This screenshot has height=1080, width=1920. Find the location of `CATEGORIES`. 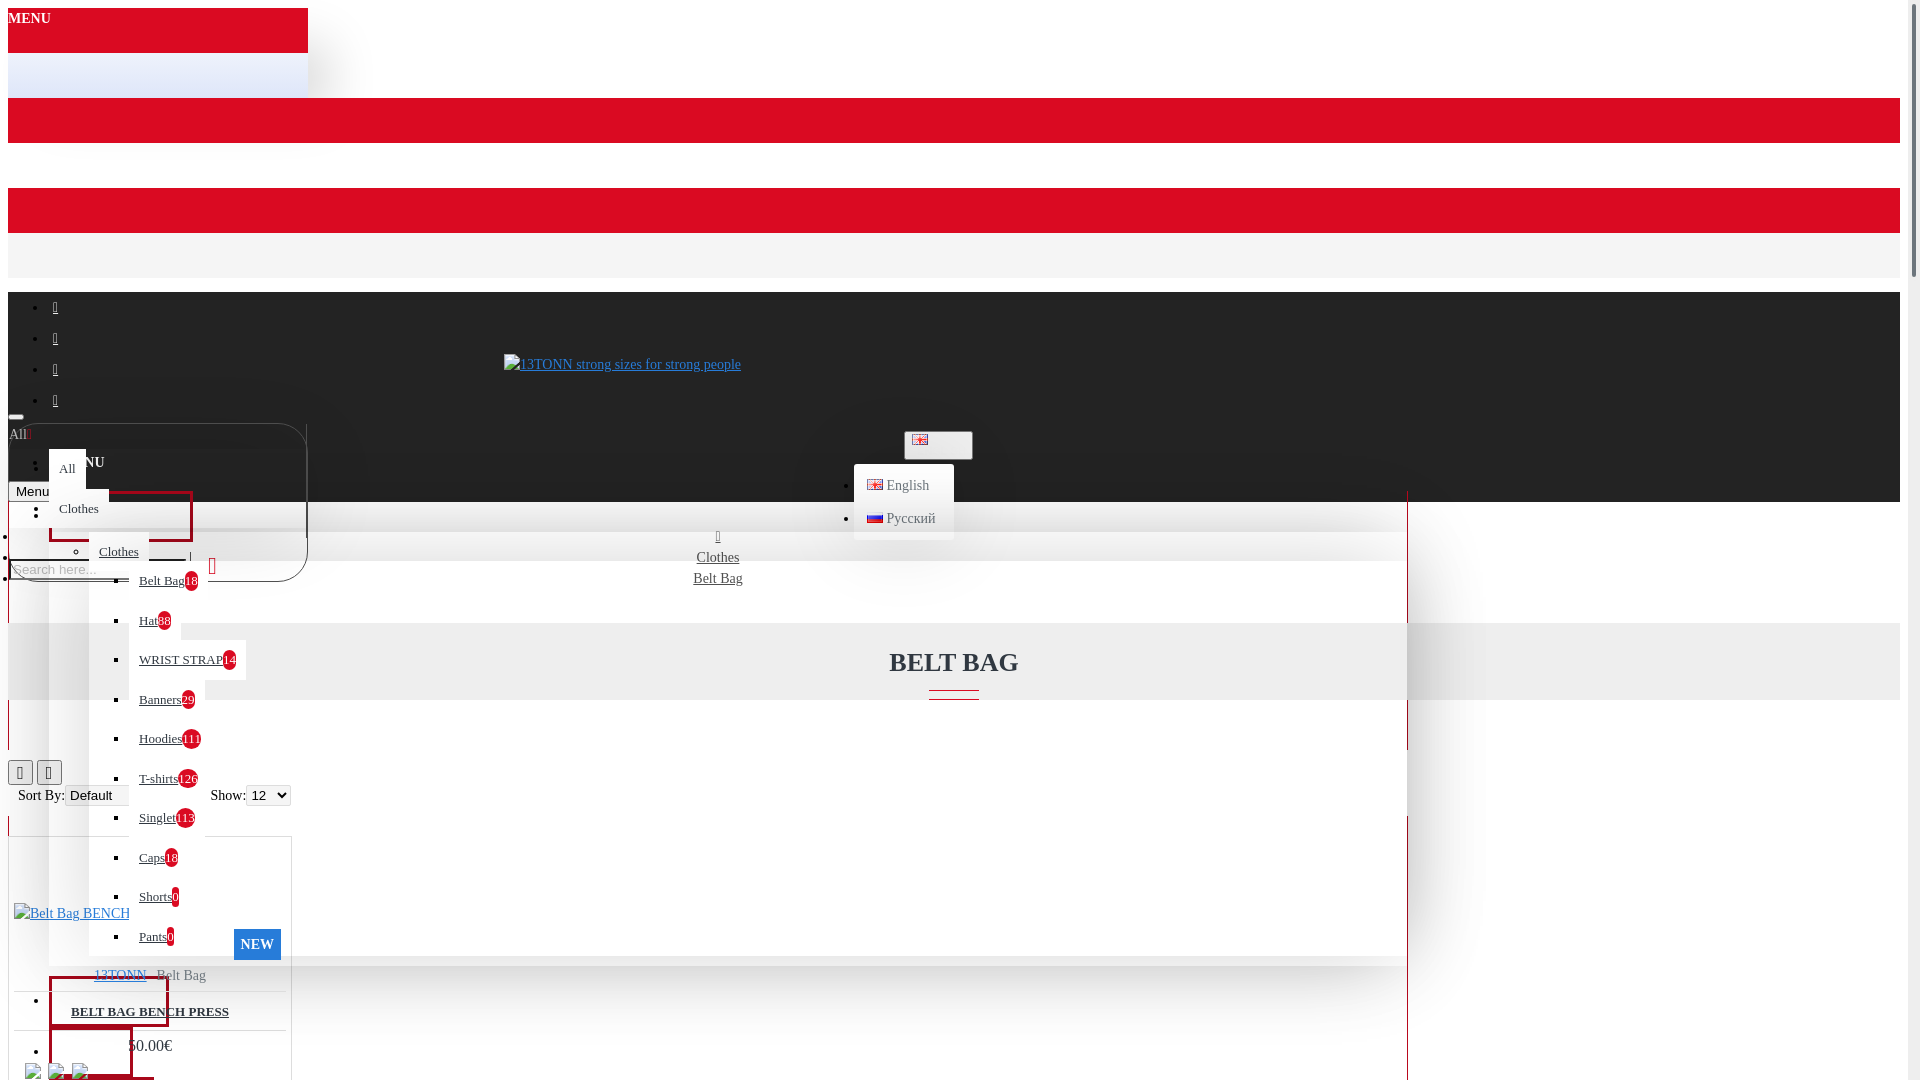

CATEGORIES is located at coordinates (121, 516).